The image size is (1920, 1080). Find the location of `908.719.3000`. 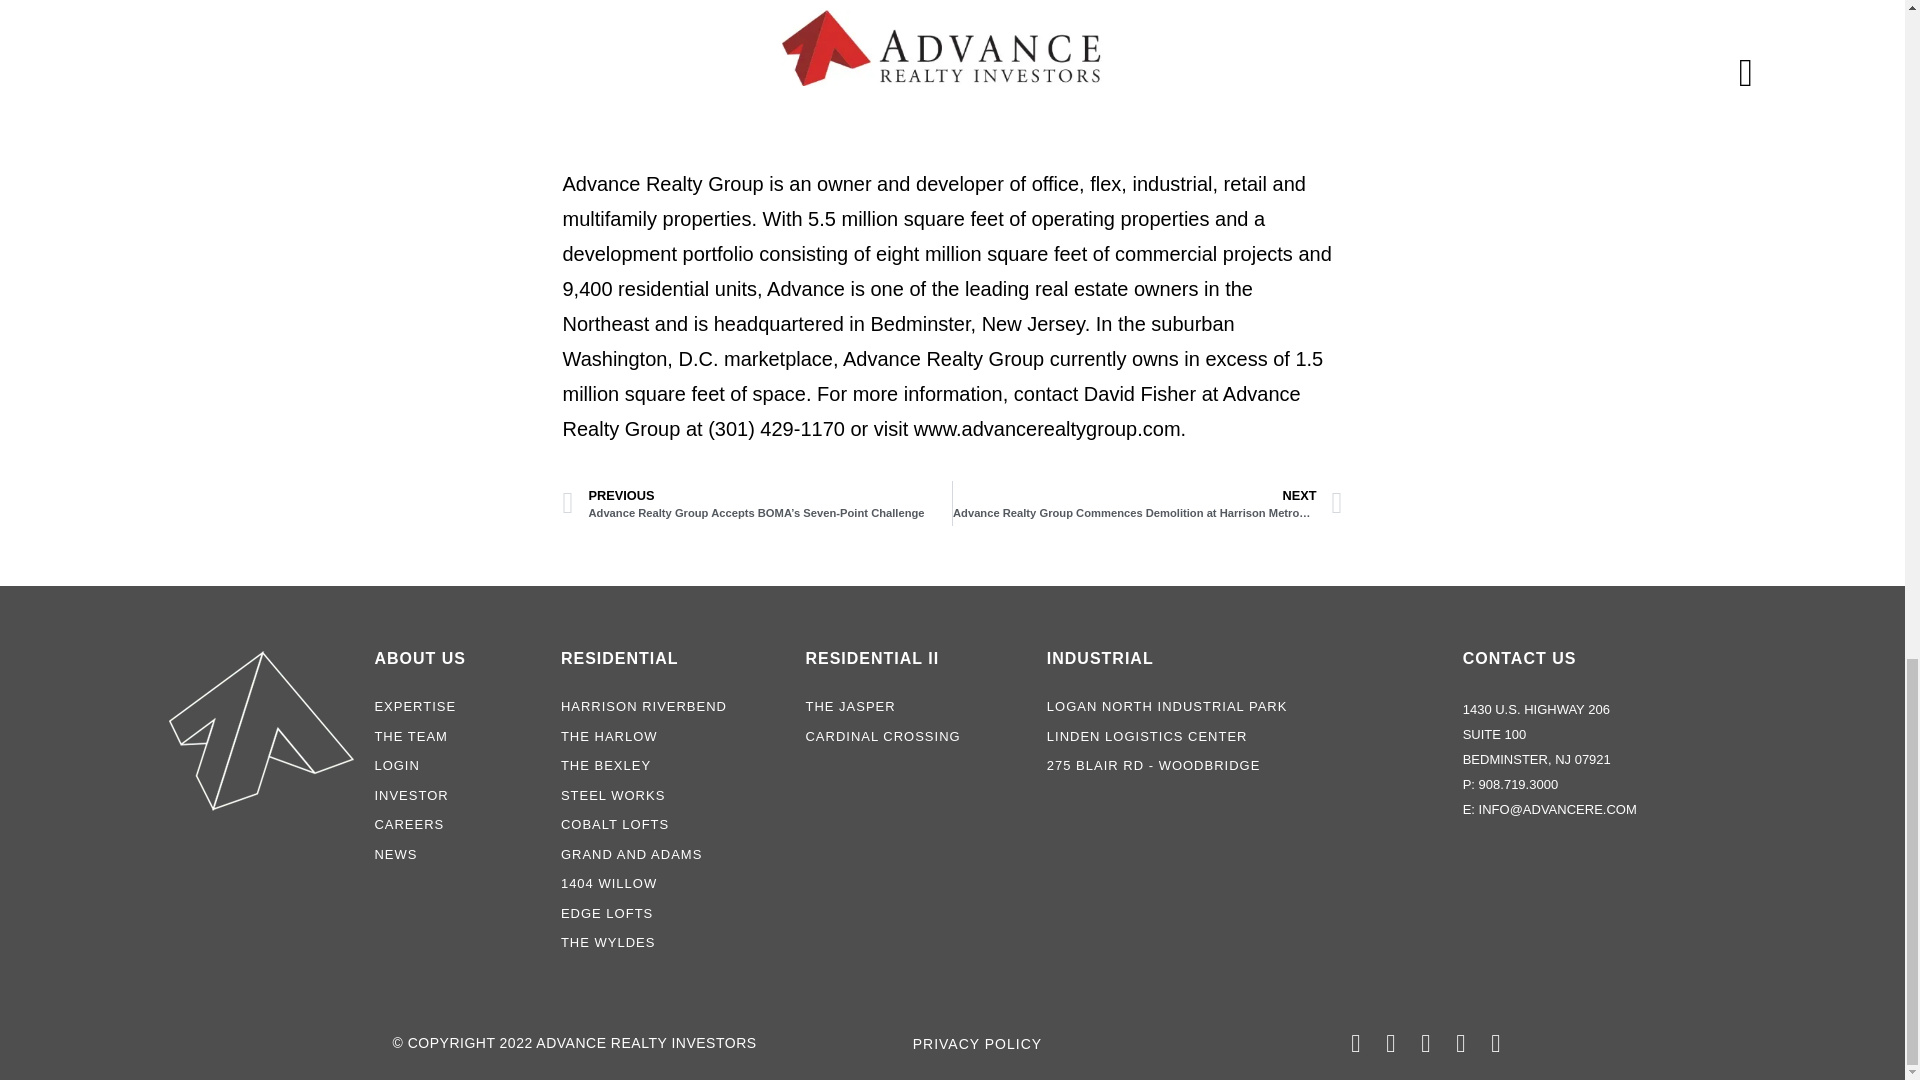

908.719.3000 is located at coordinates (1518, 784).